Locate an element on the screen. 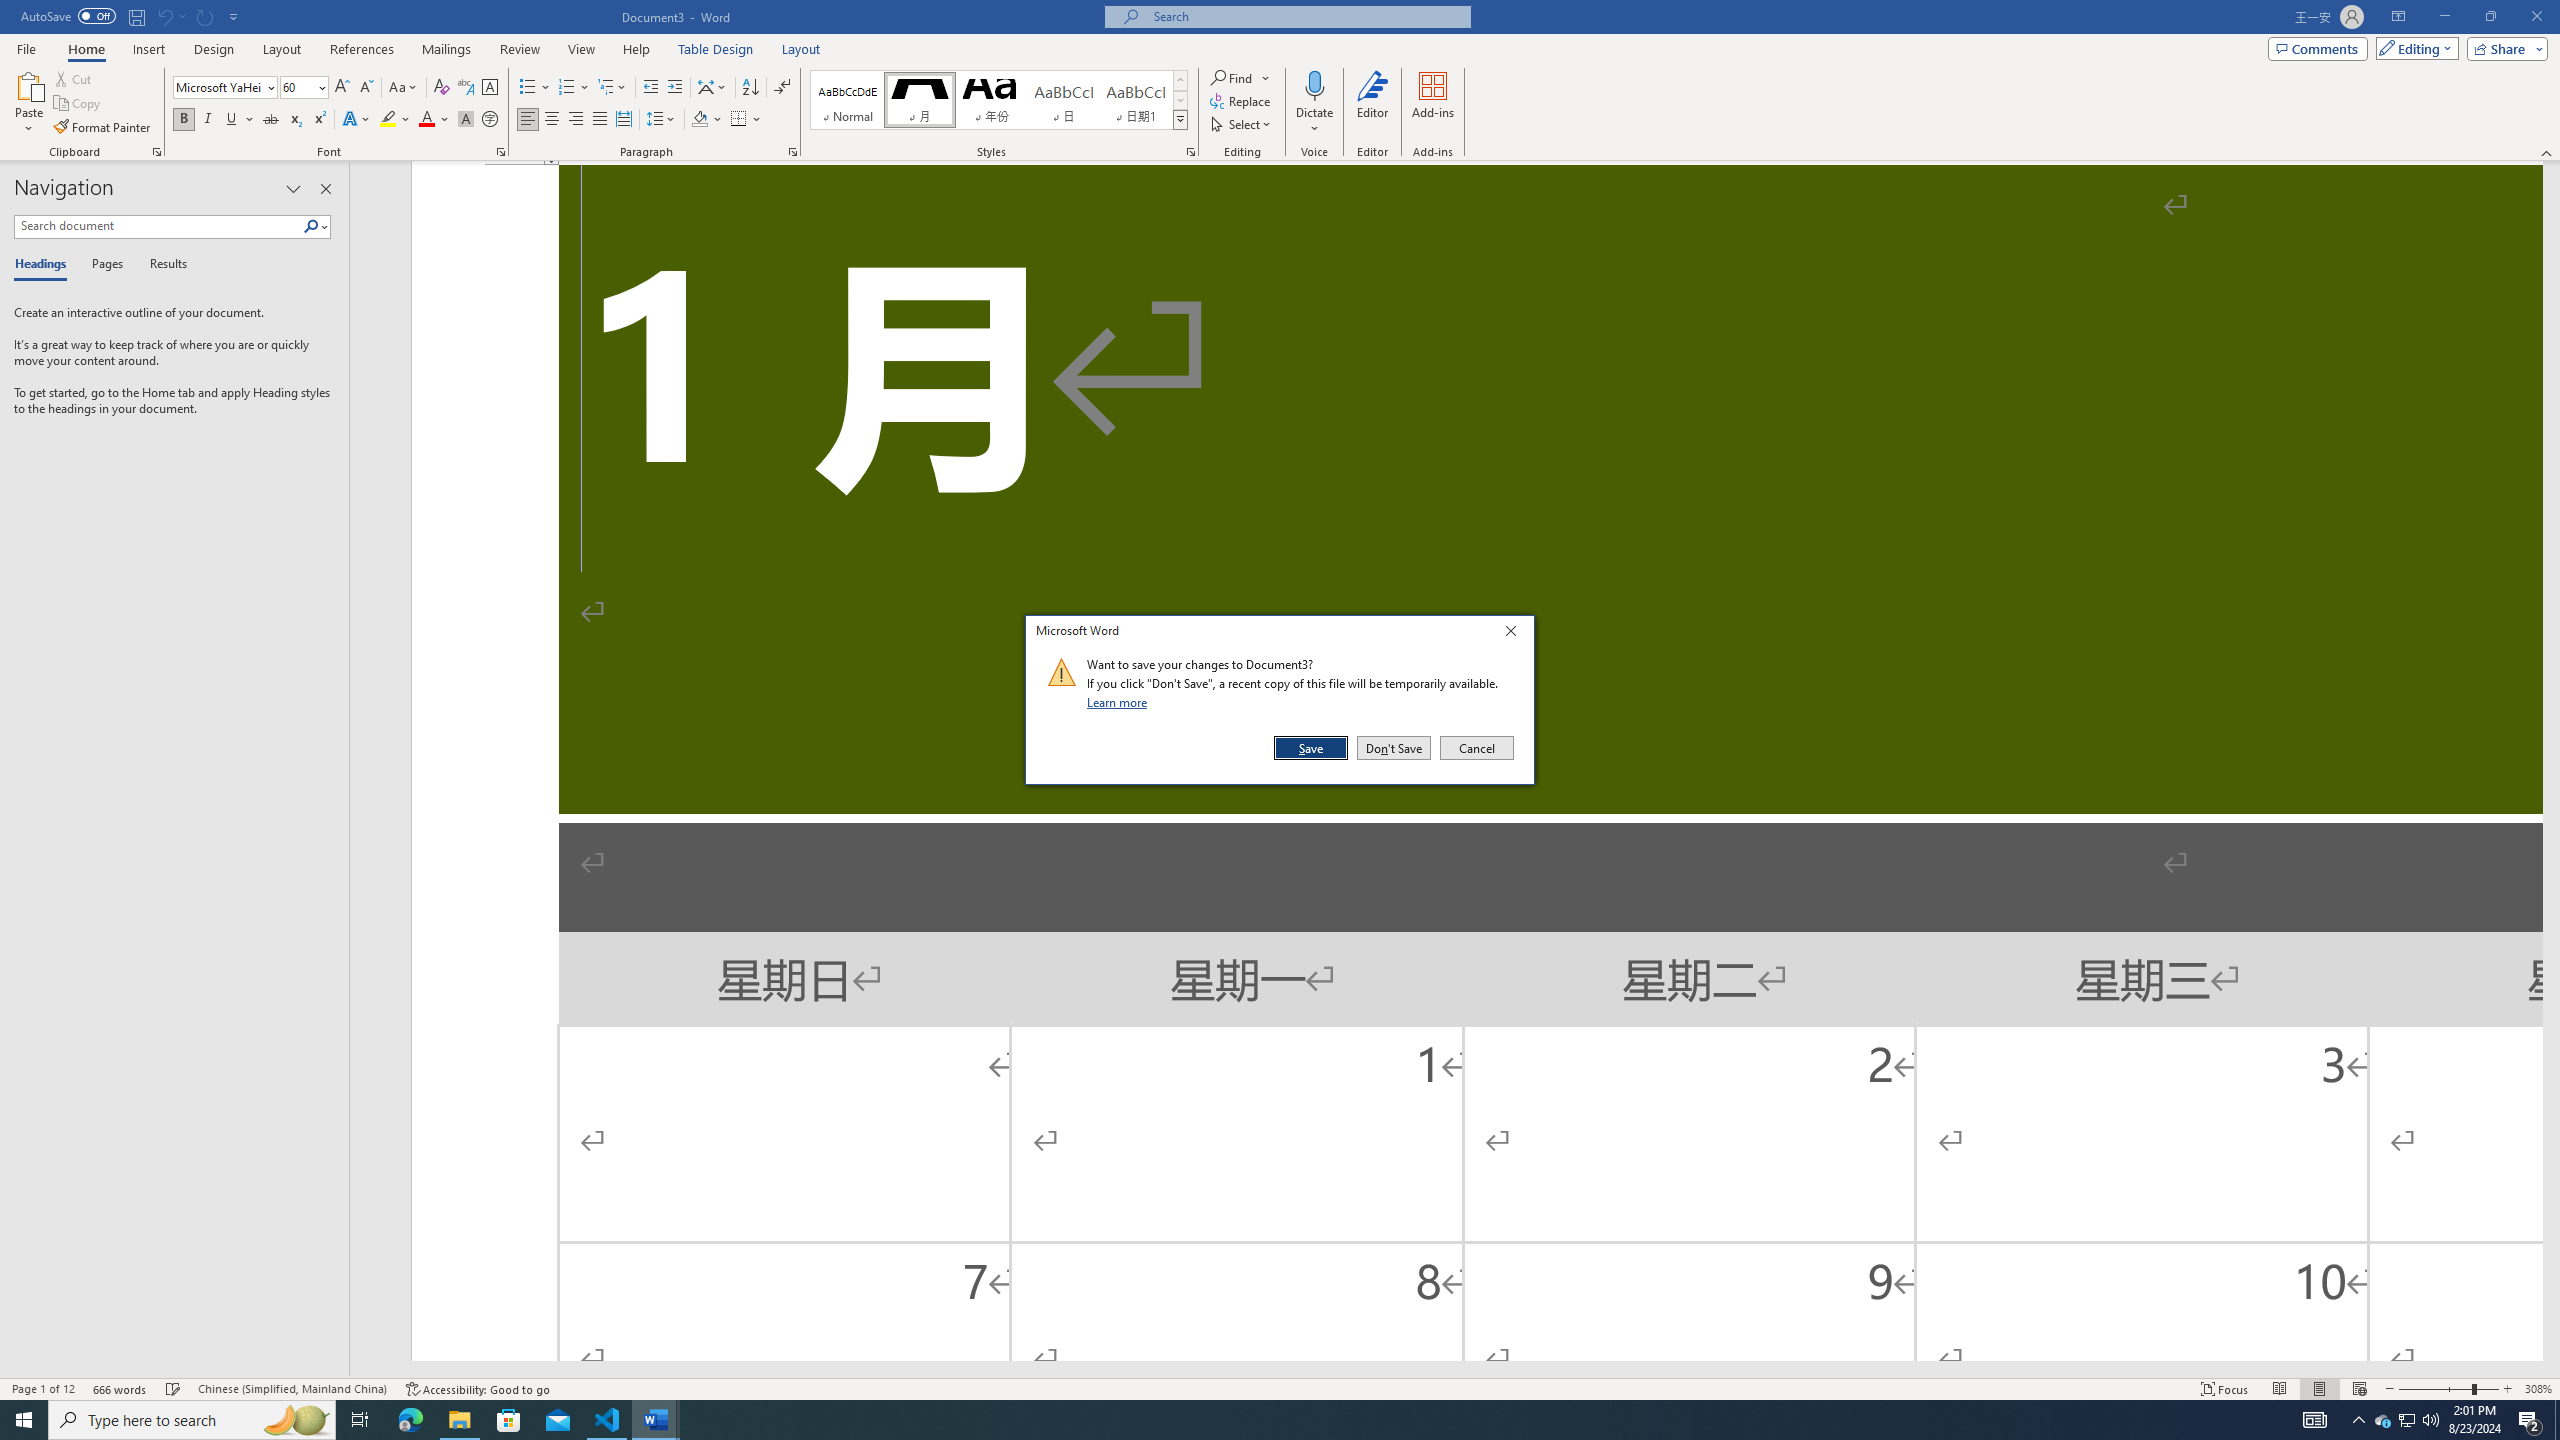 Image resolution: width=2560 pixels, height=1440 pixels. Show desktop is located at coordinates (2557, 1420).